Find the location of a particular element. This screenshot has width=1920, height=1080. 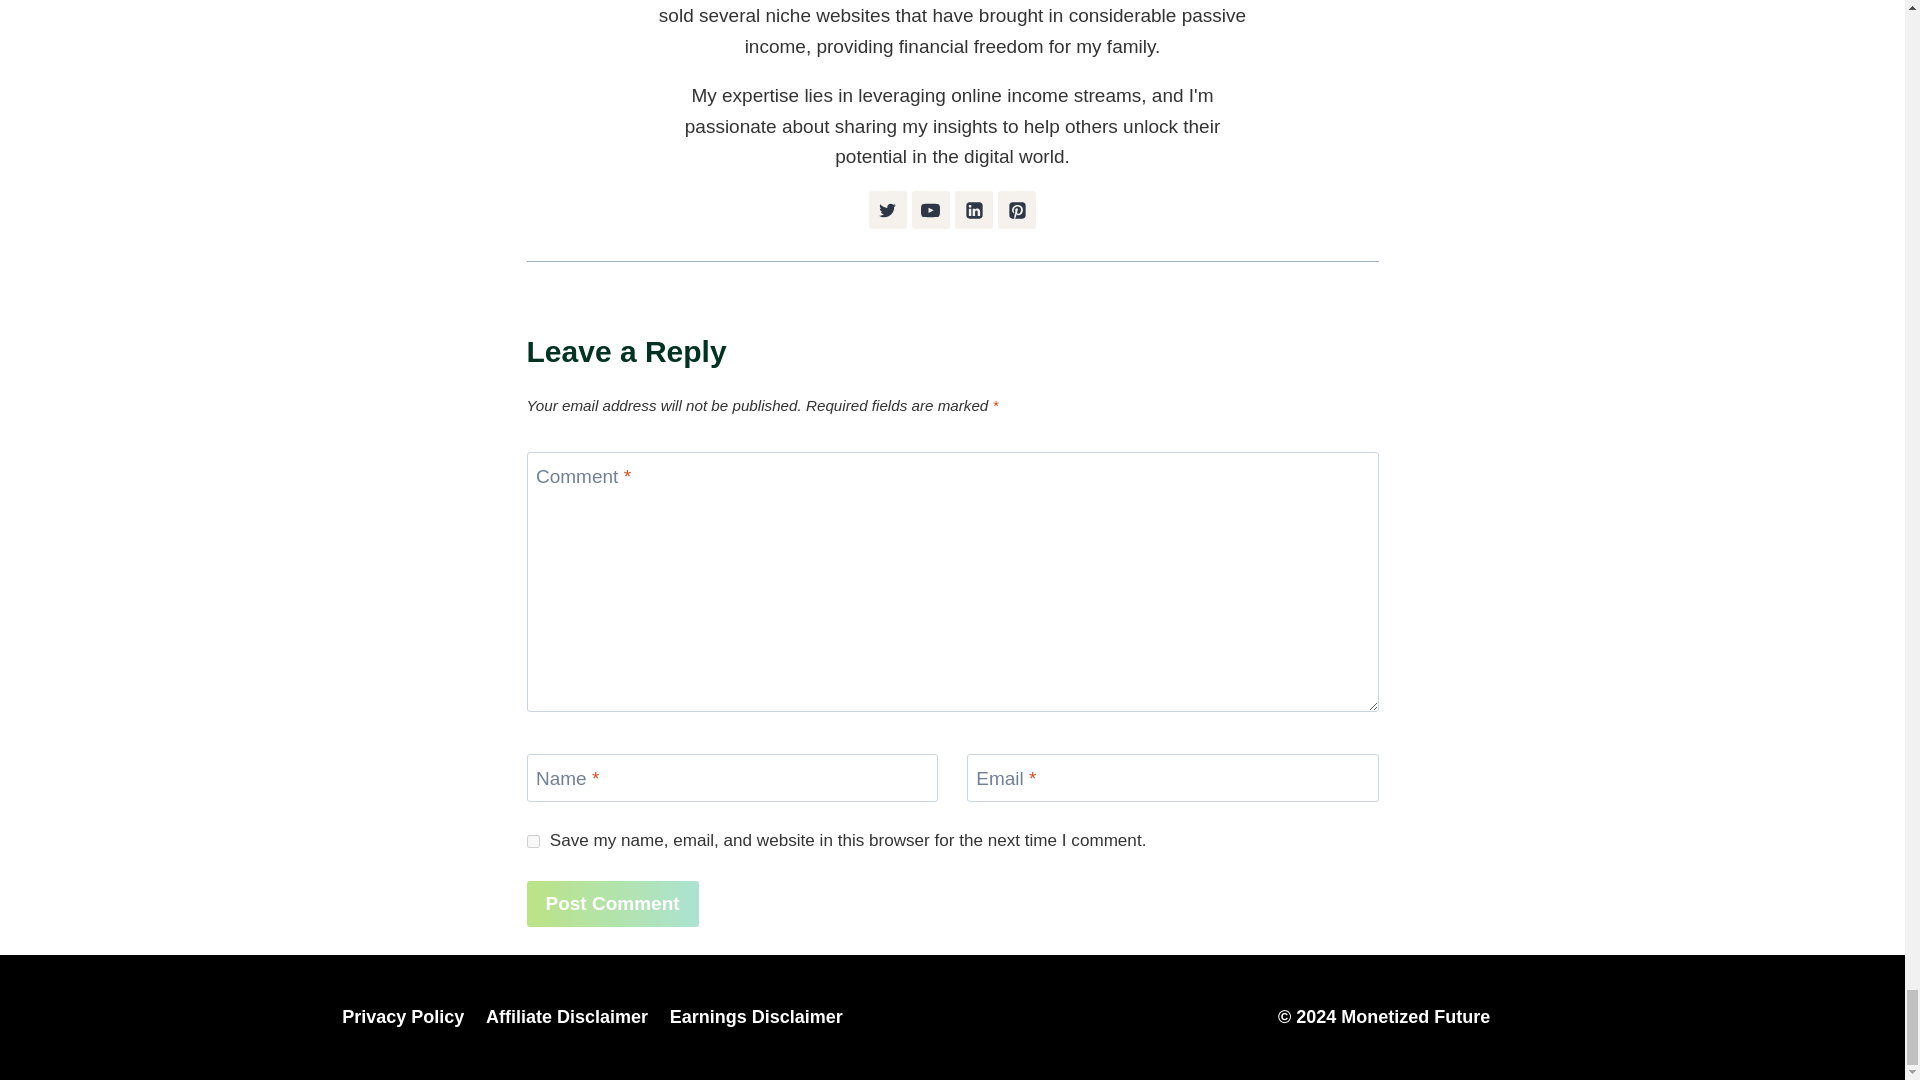

Follow James Lee on Youtube is located at coordinates (931, 210).